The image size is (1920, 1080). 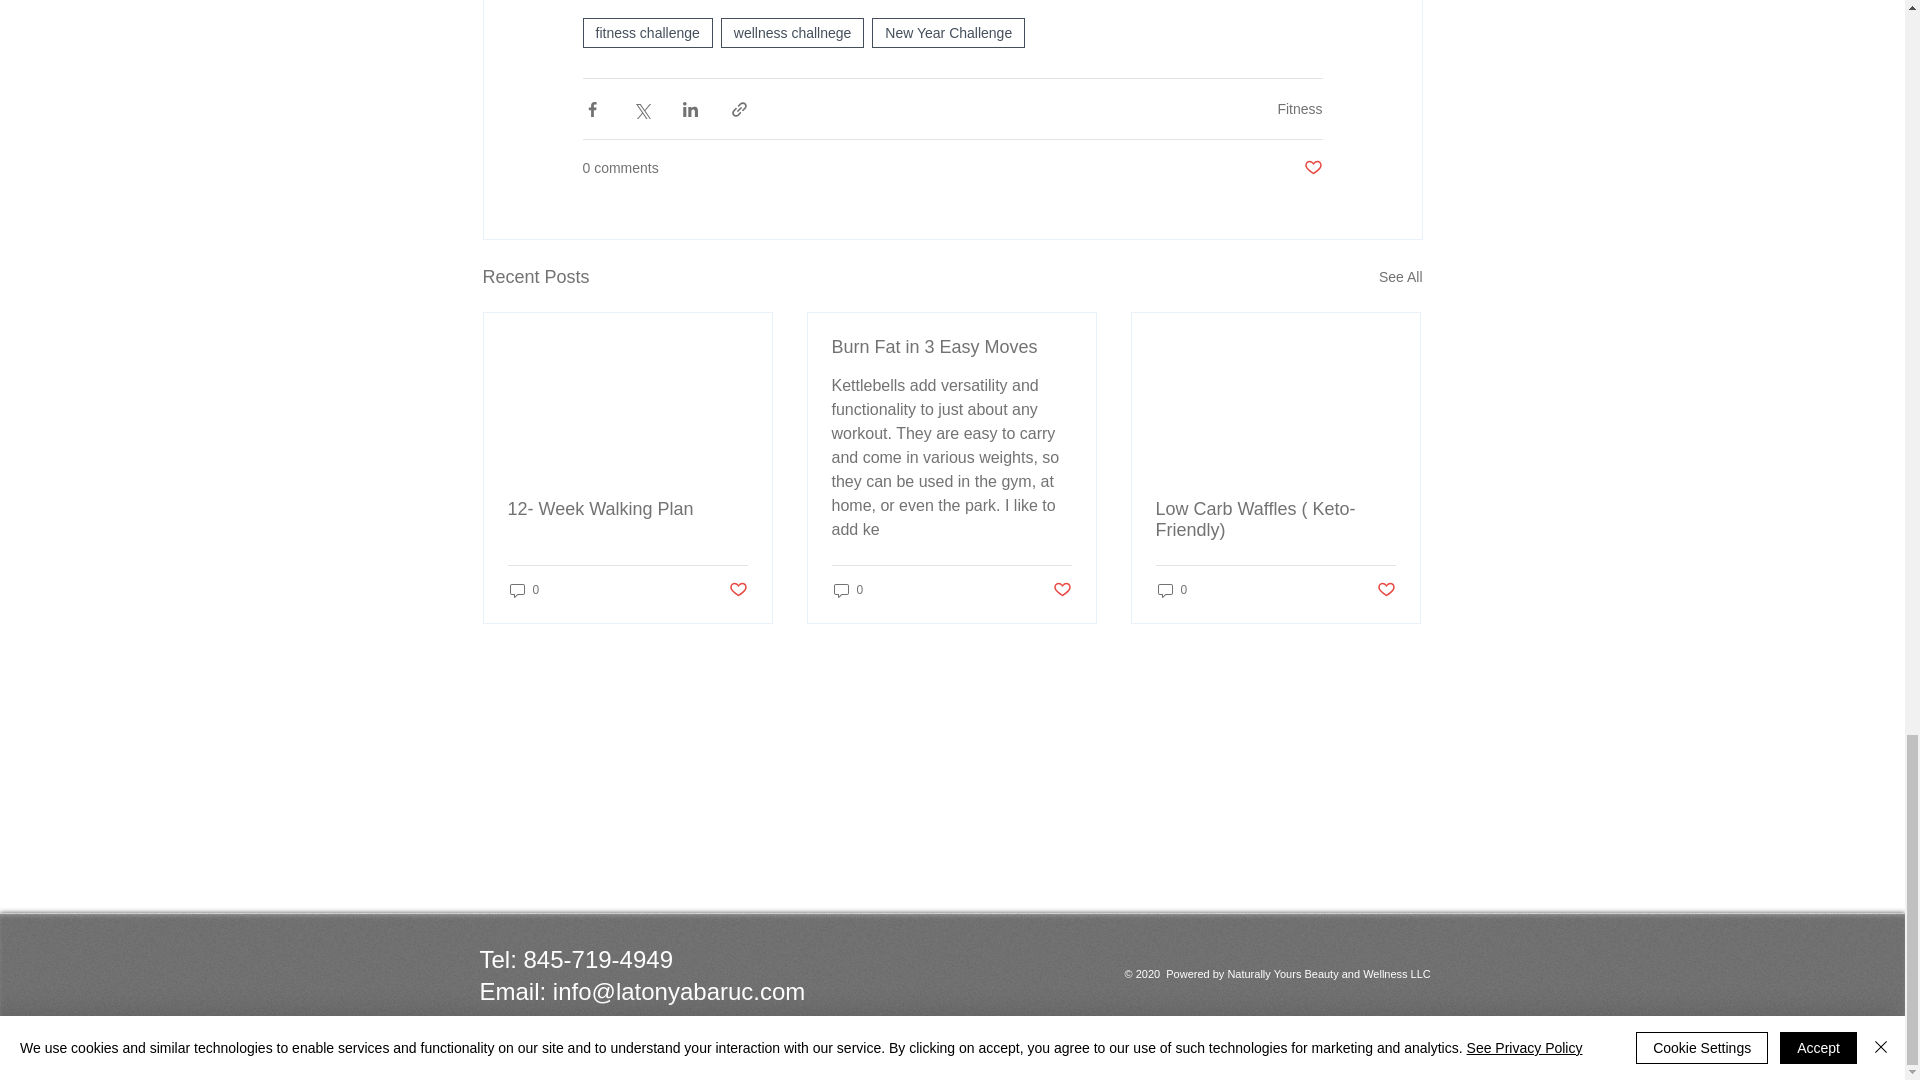 I want to click on Post not marked as liked, so click(x=1312, y=168).